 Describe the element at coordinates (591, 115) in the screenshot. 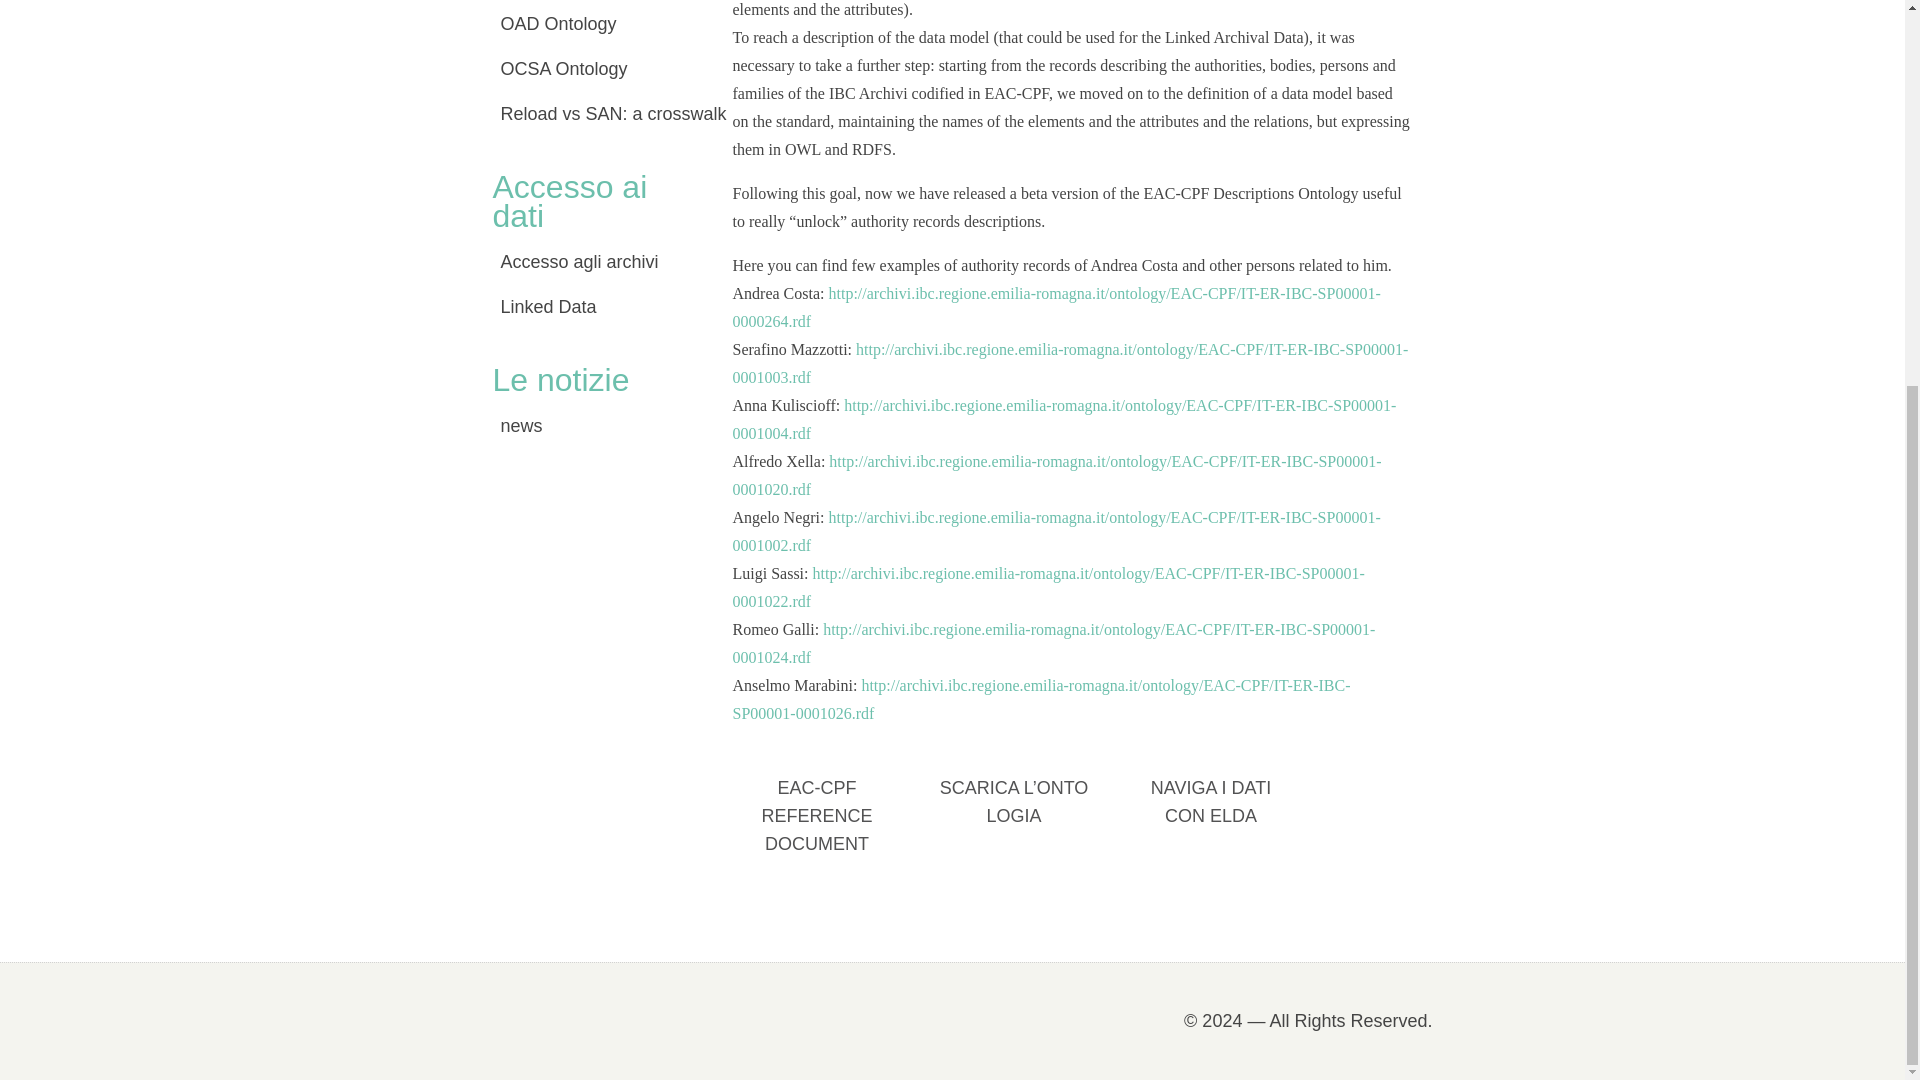

I see `Reload vs SAN: a crosswalk` at that location.